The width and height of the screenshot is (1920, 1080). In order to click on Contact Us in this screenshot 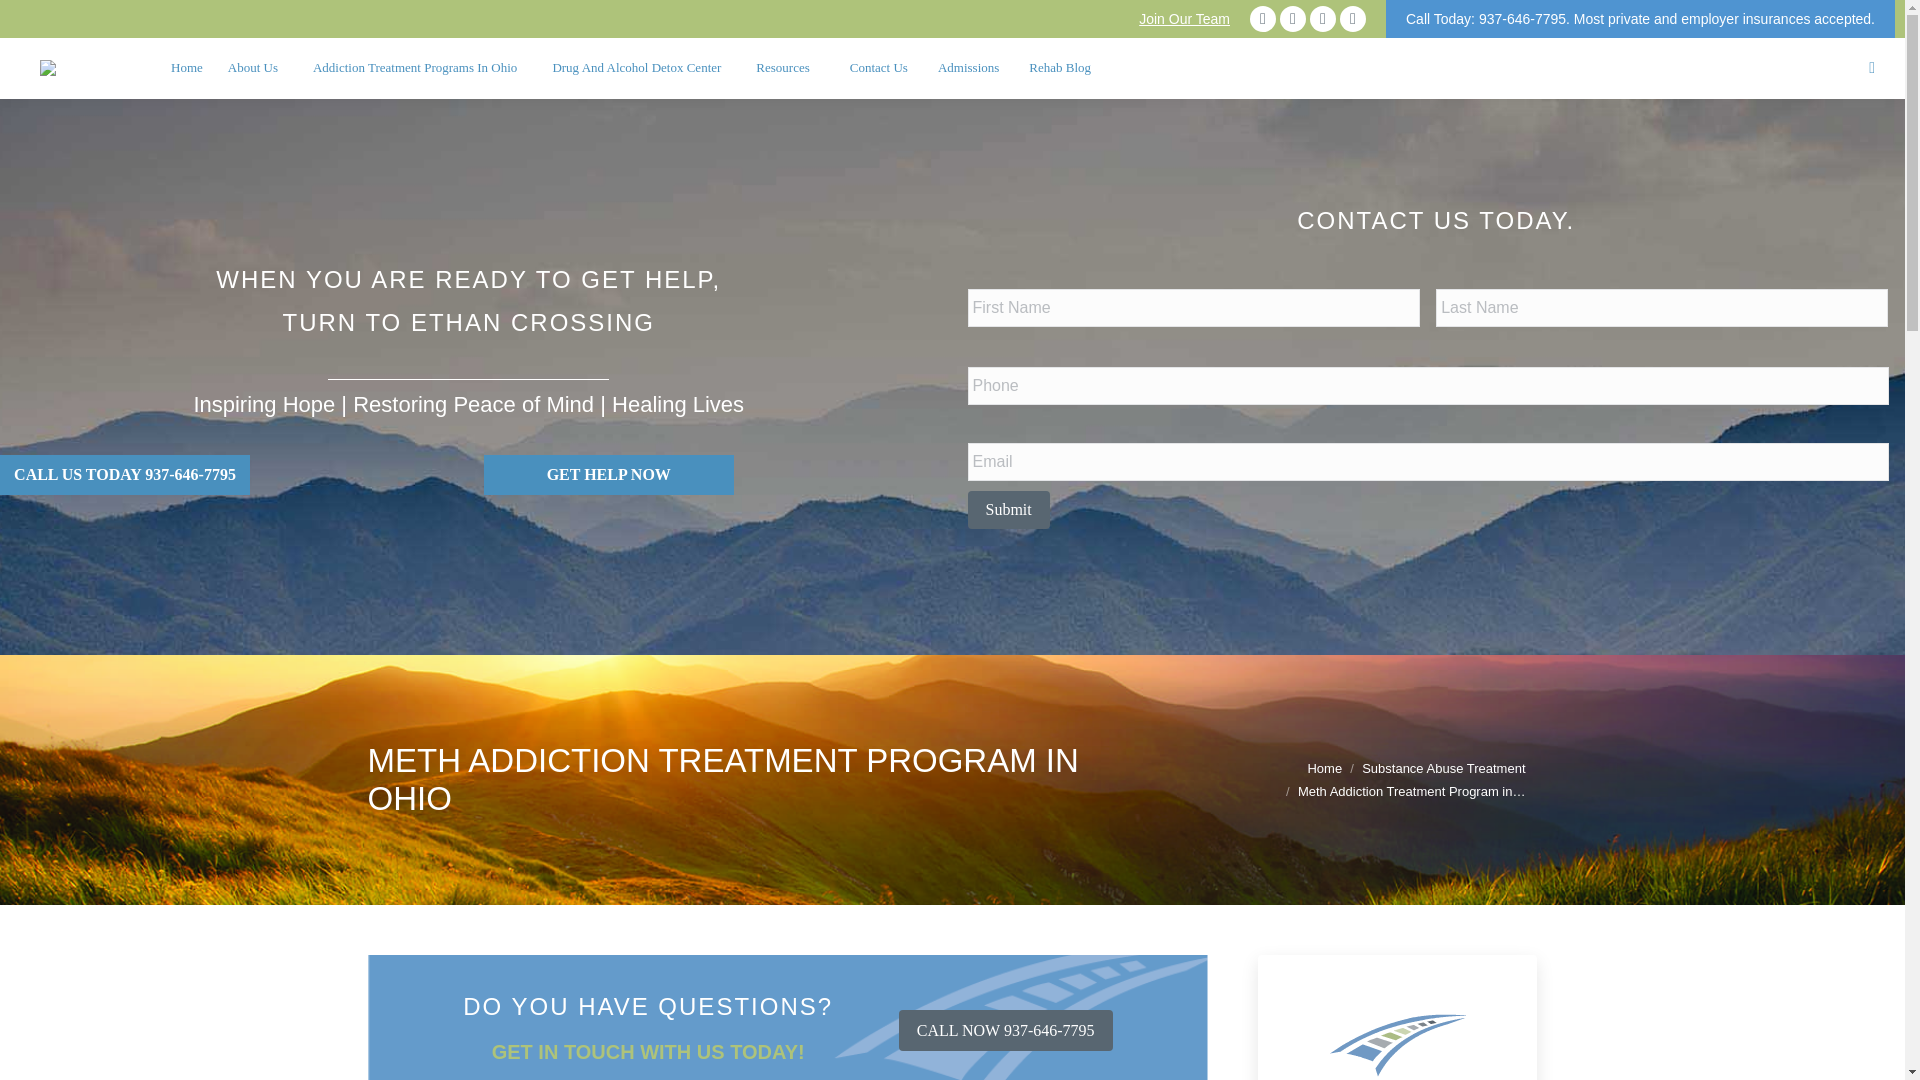, I will do `click(608, 474)`.